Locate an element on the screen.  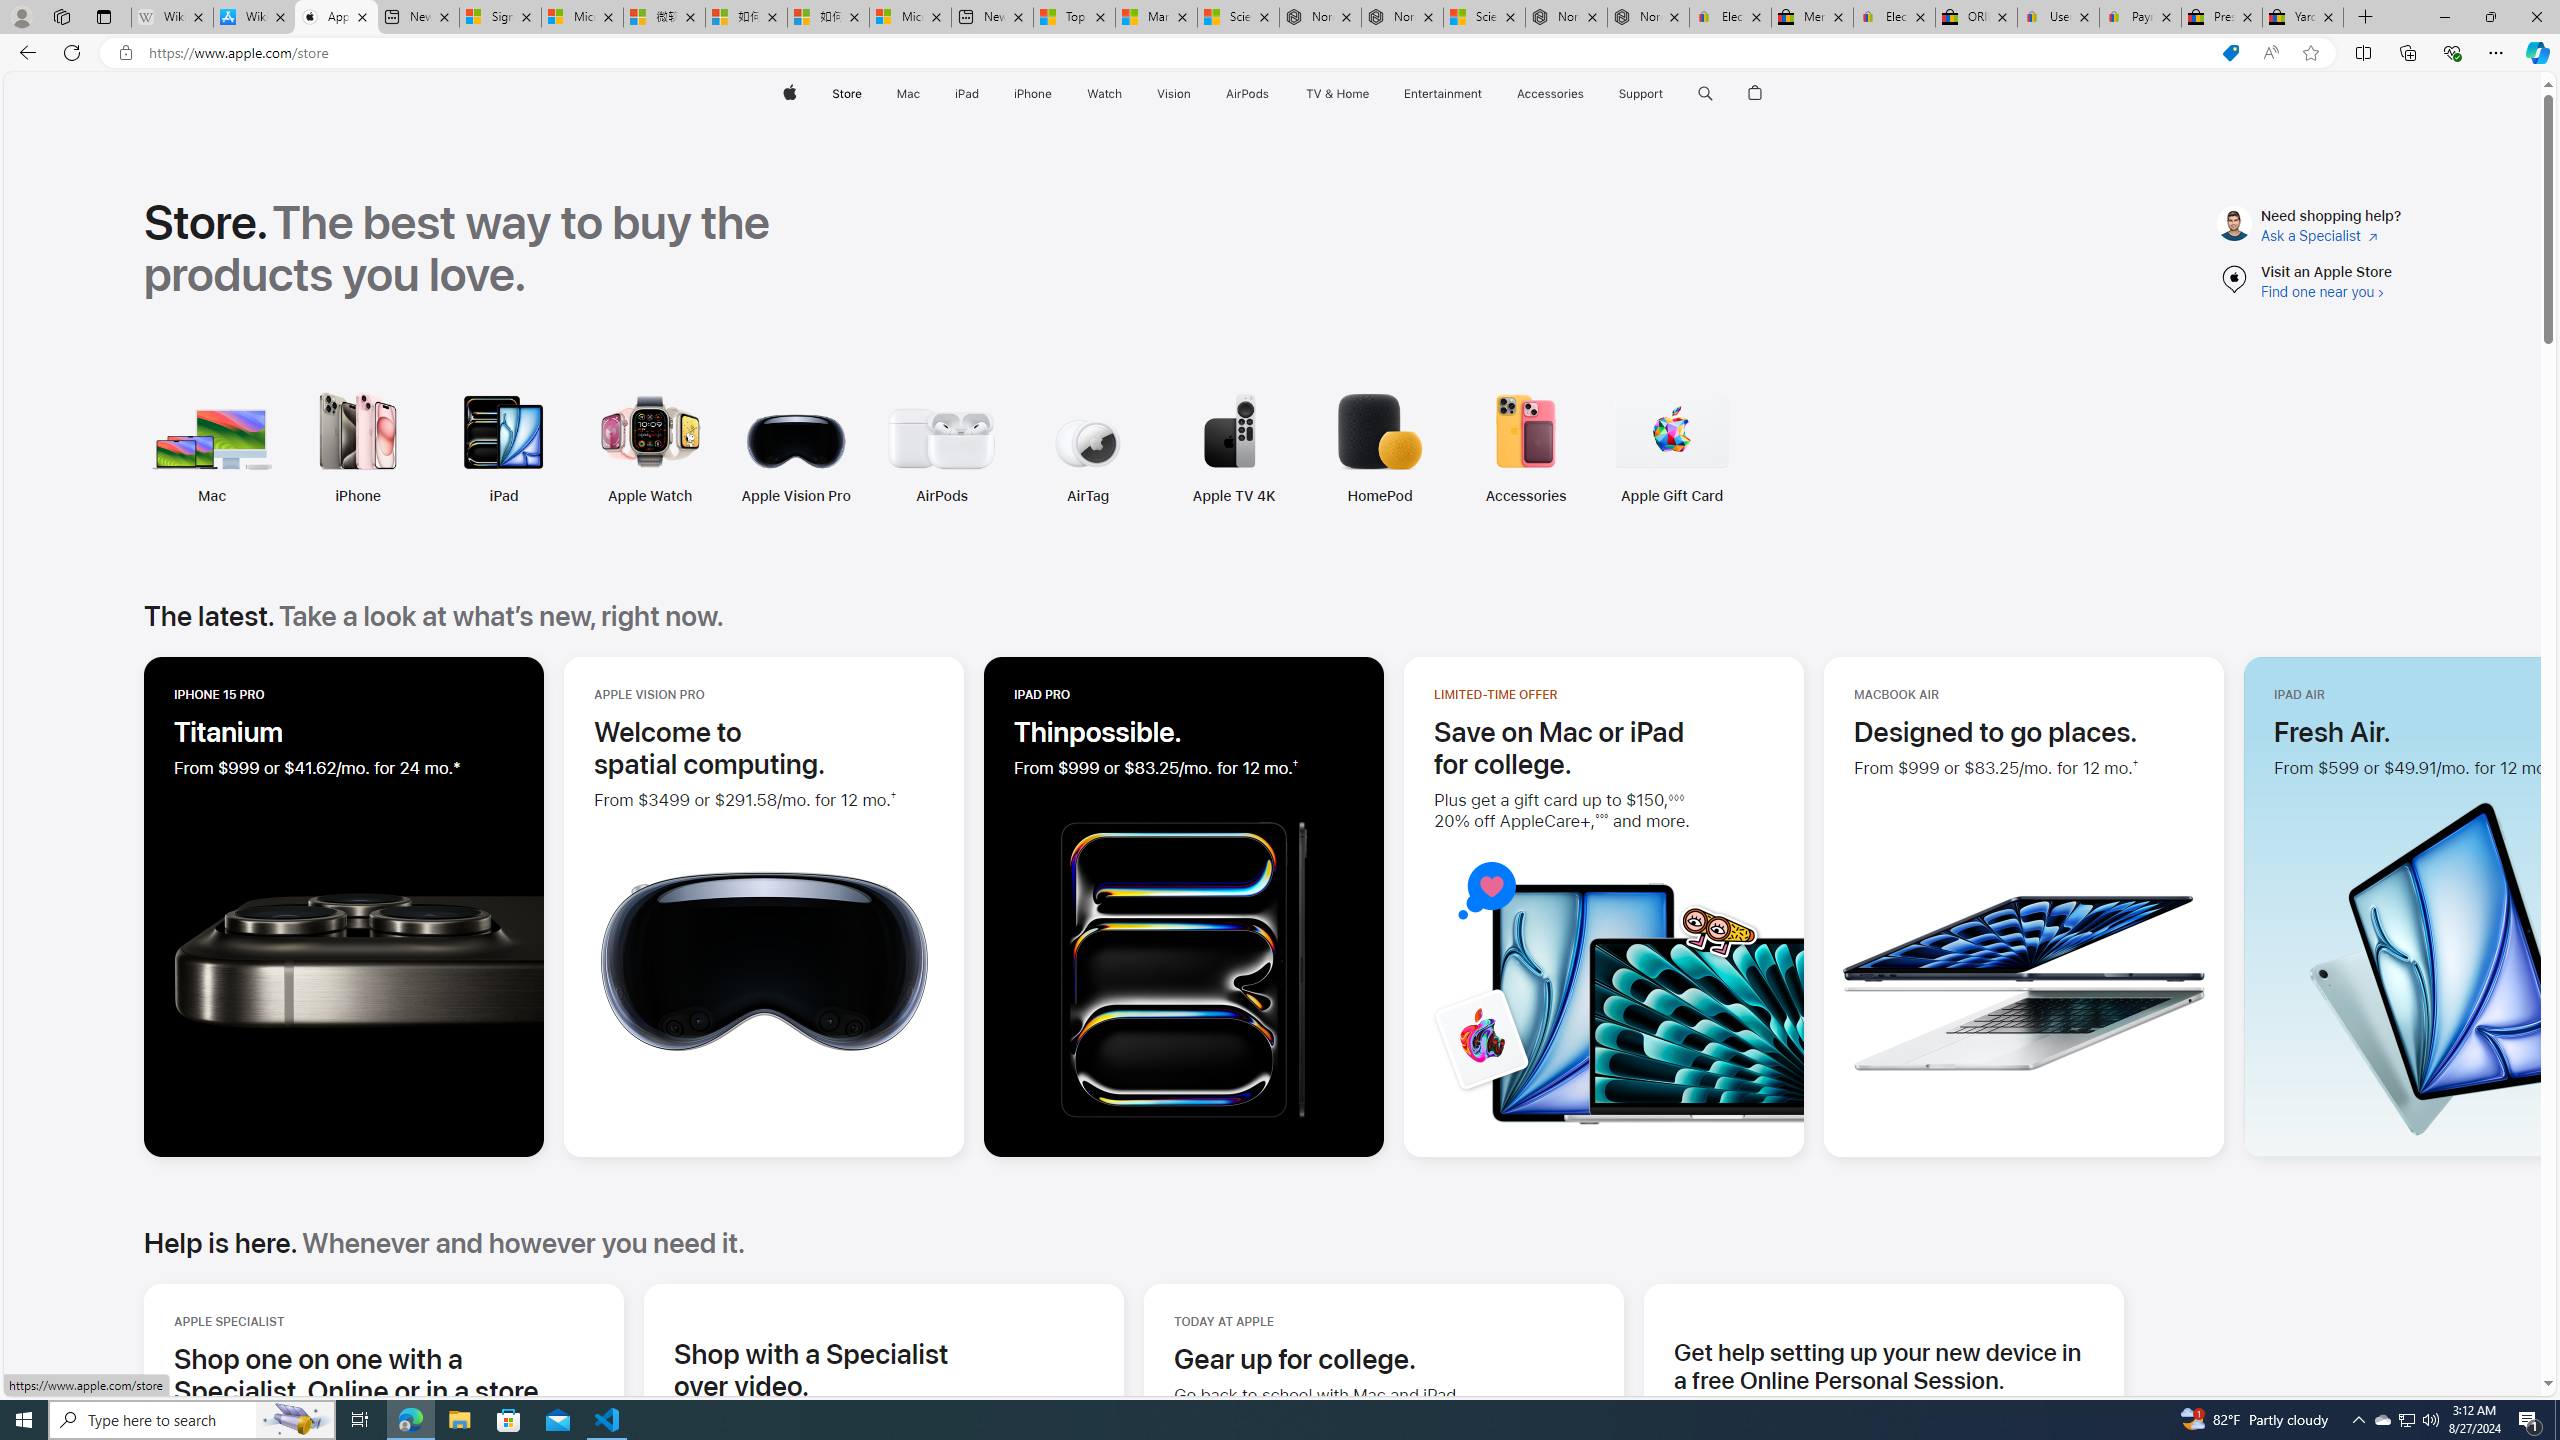
Yard, Garden & Outdoor Living is located at coordinates (2302, 17).